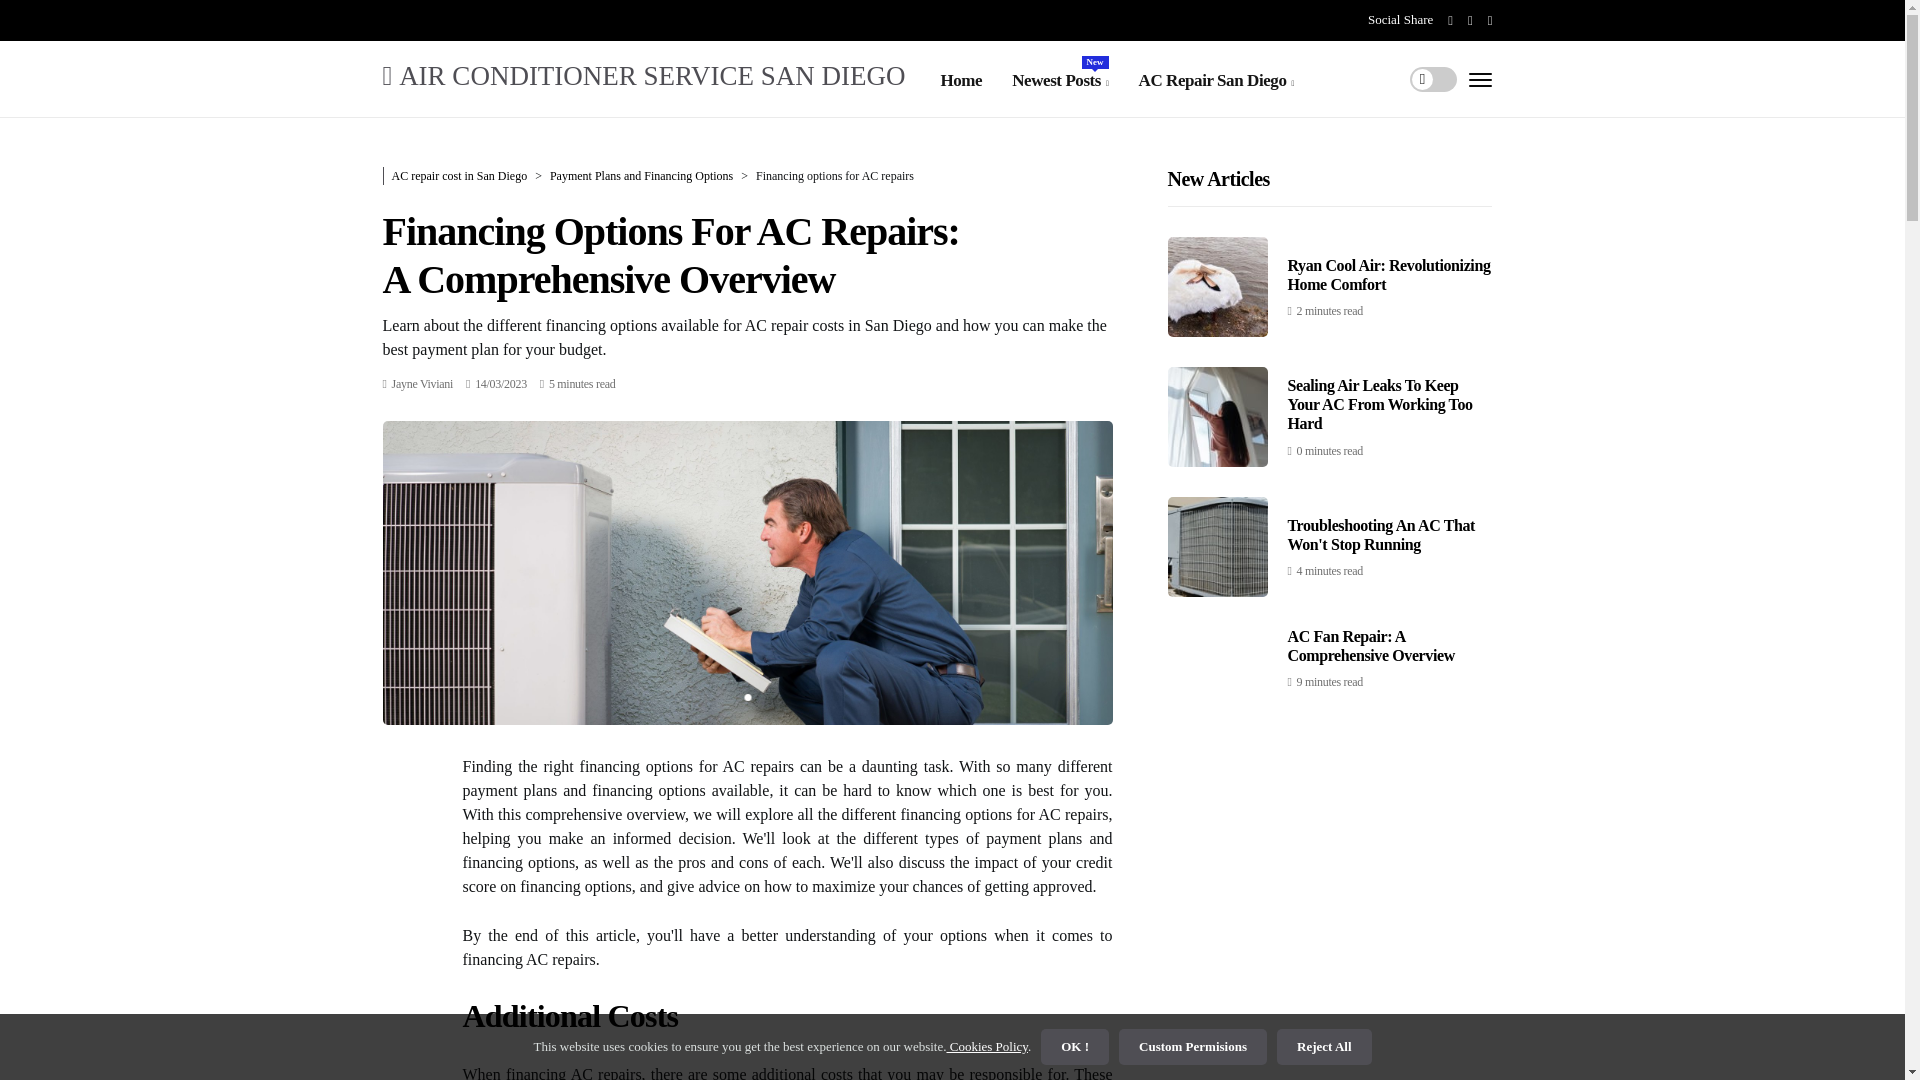 This screenshot has height=1080, width=1920. What do you see at coordinates (643, 74) in the screenshot?
I see `AIR CONDITIONER SERVICE SAN DIEGO` at bounding box center [643, 74].